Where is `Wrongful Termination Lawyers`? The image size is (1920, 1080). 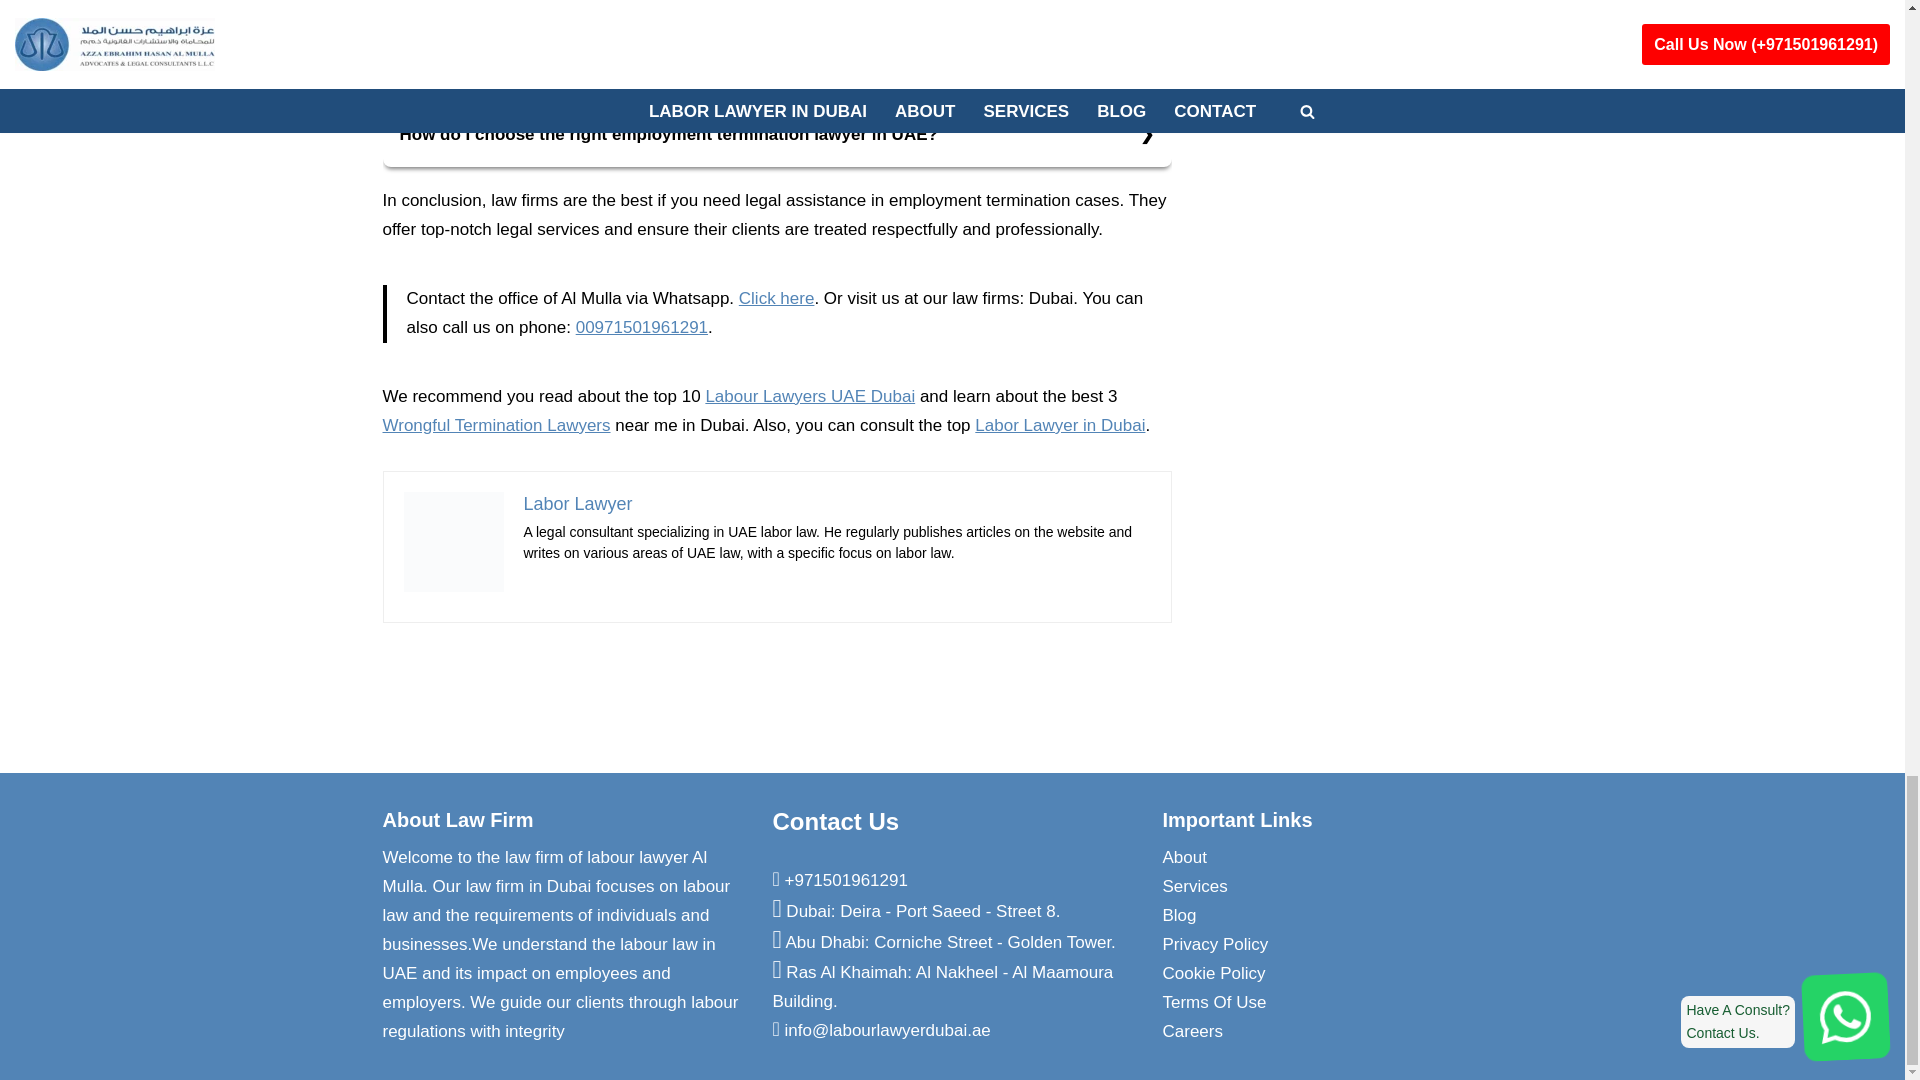
Wrongful Termination Lawyers is located at coordinates (496, 425).